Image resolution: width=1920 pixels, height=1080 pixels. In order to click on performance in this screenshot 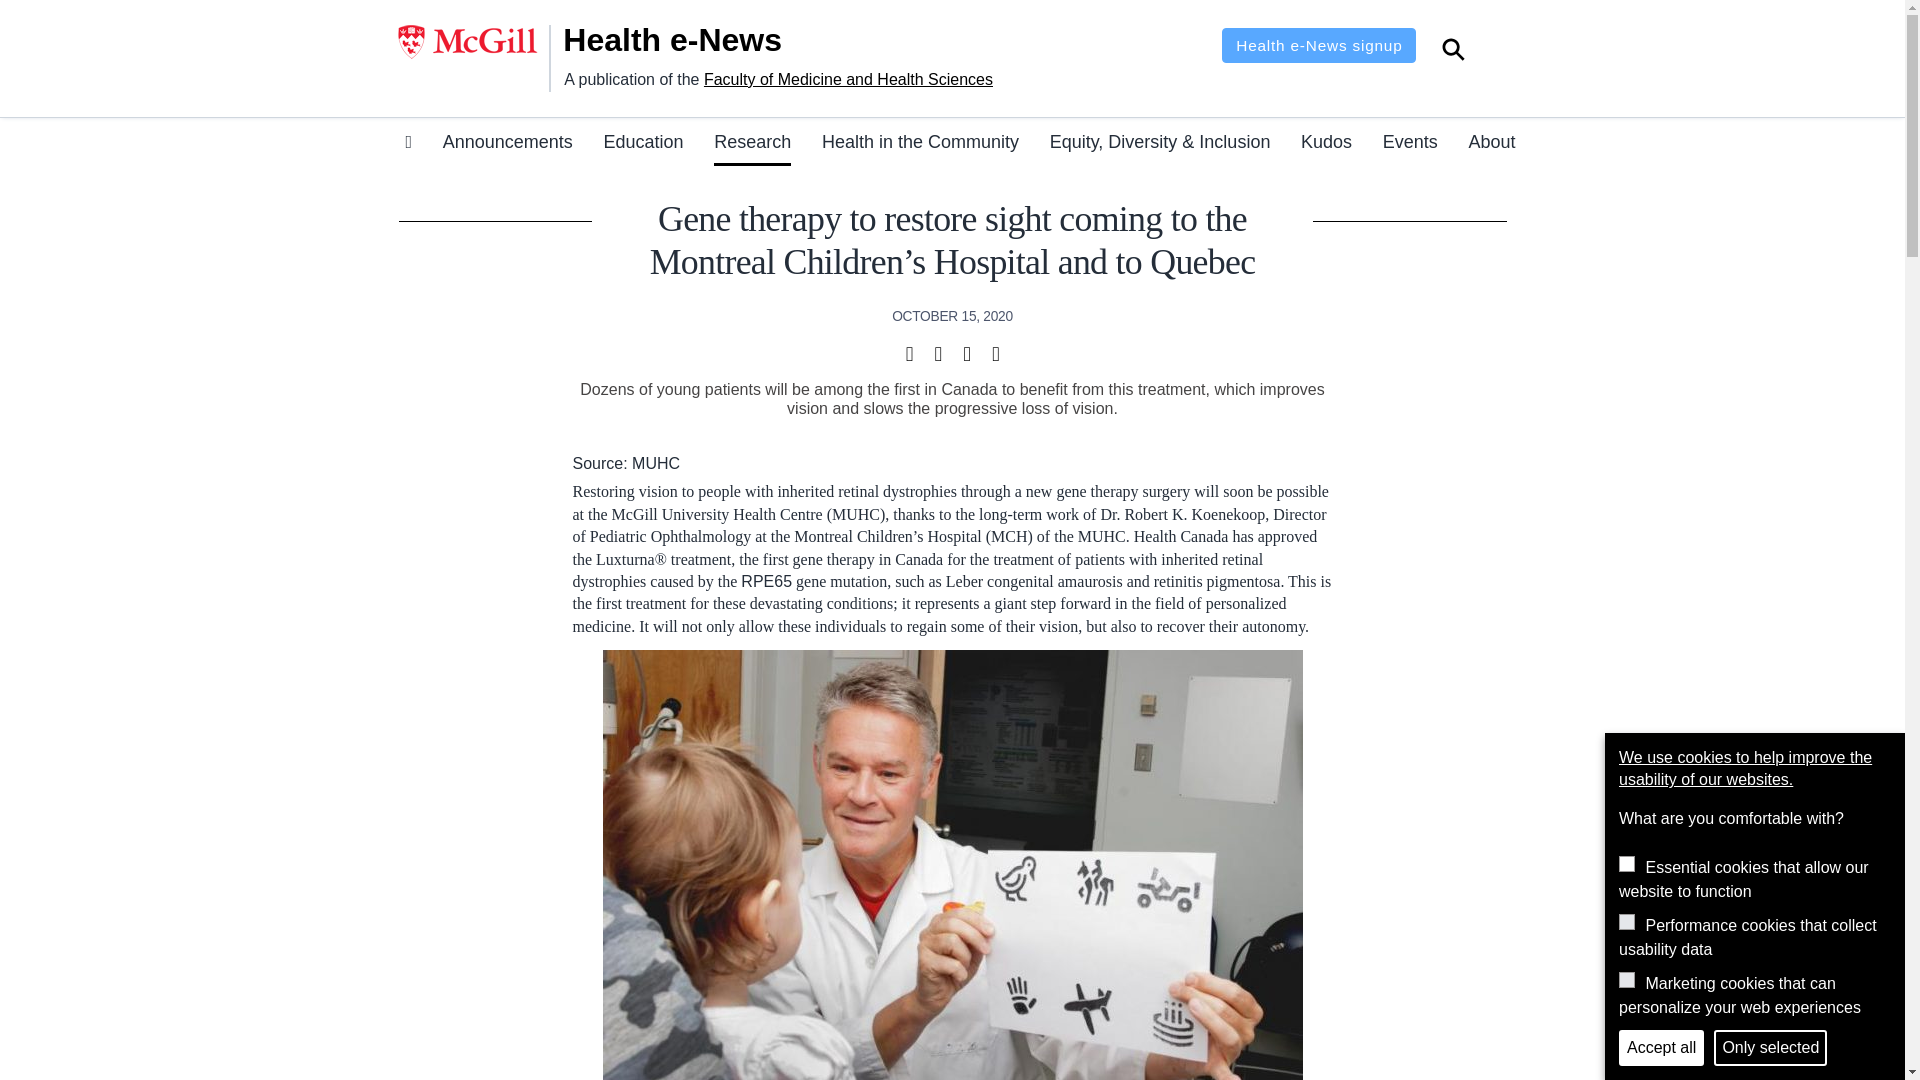, I will do `click(1626, 921)`.